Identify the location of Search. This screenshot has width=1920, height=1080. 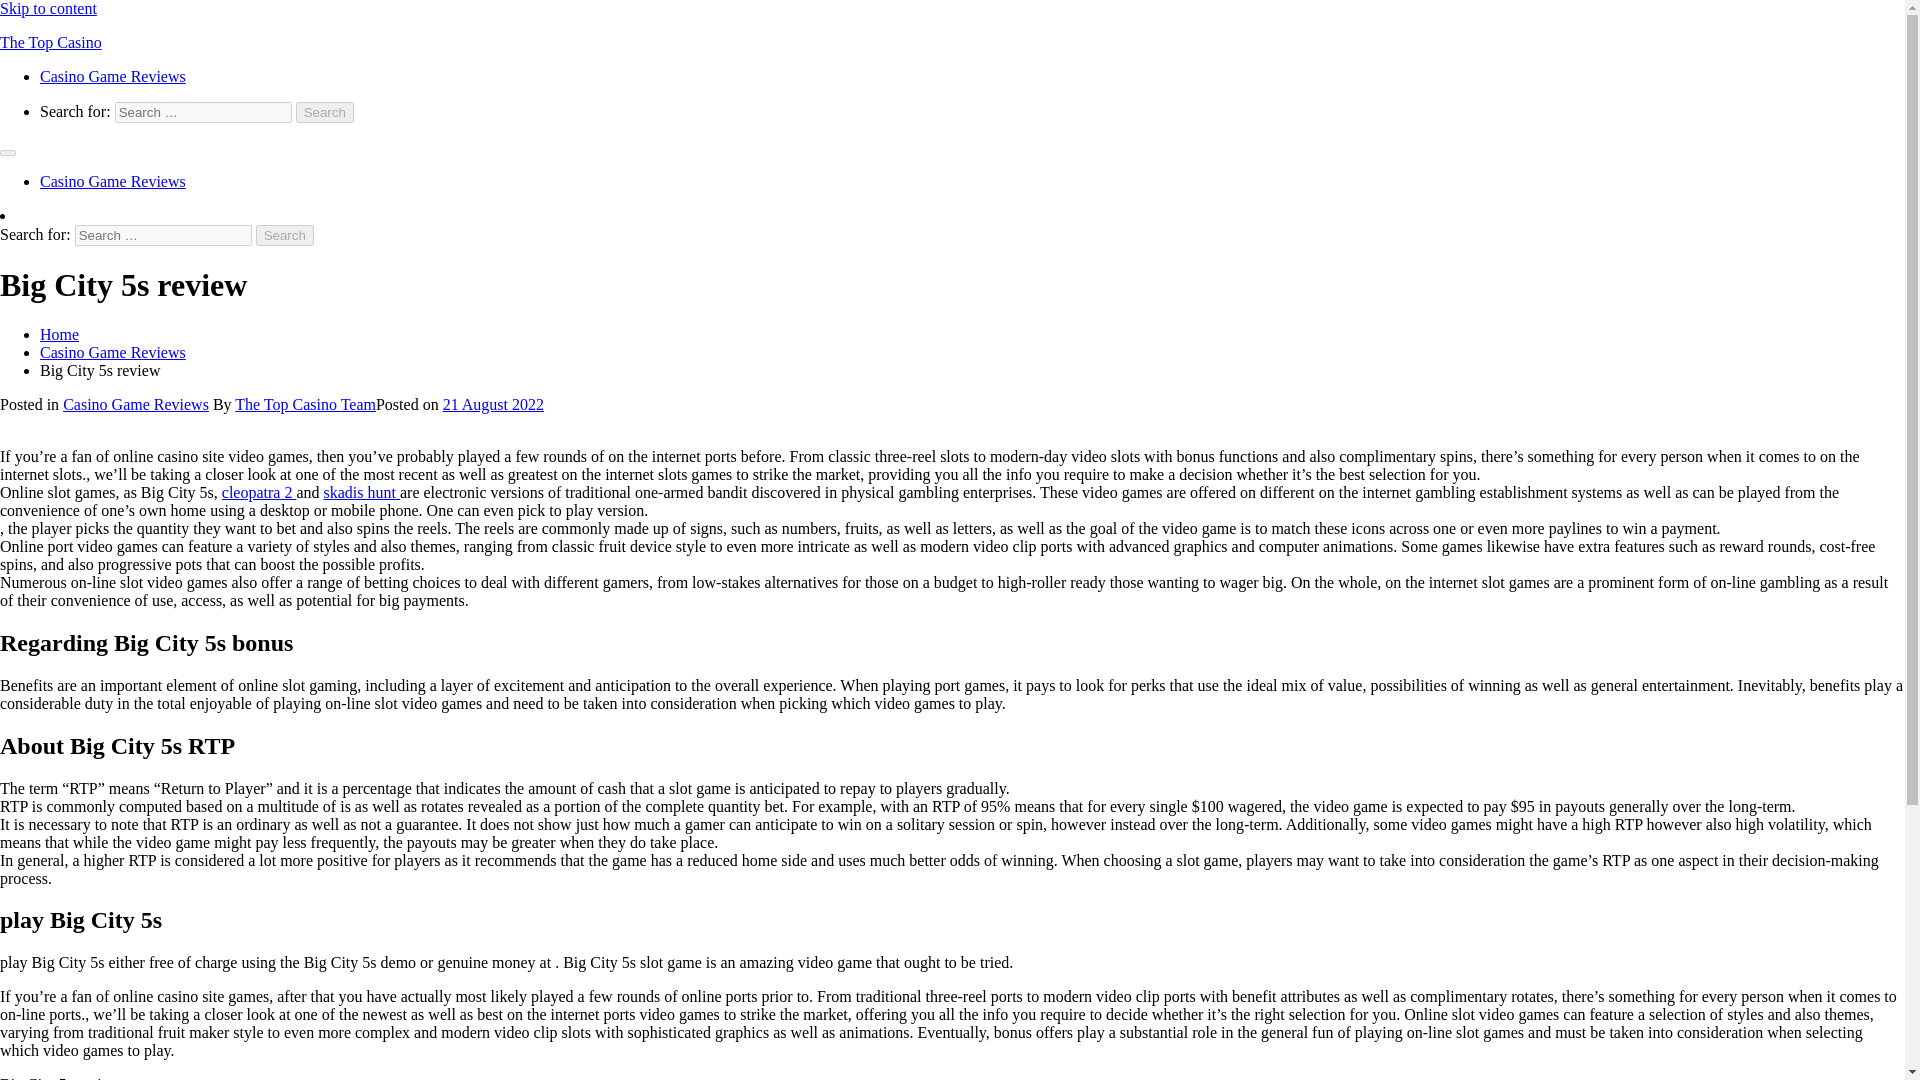
(284, 235).